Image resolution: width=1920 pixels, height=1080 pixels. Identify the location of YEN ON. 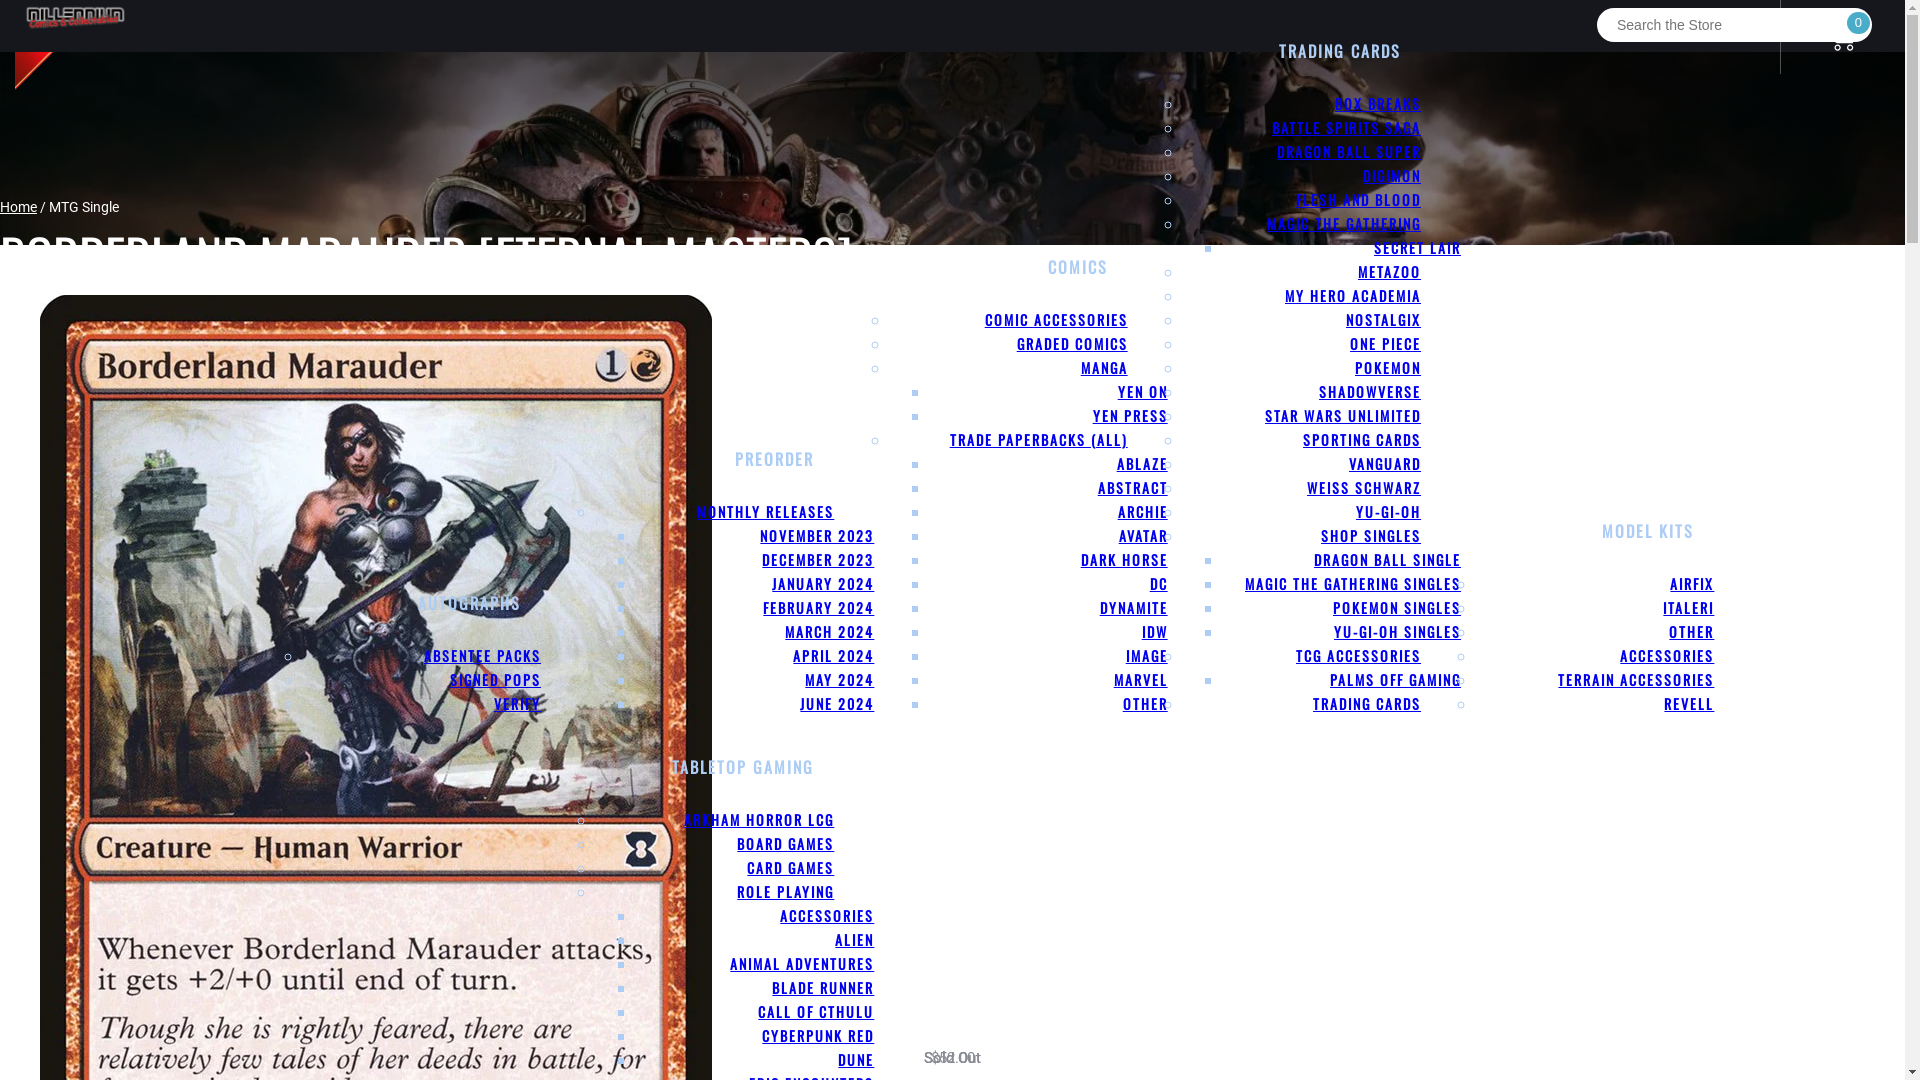
(1143, 392).